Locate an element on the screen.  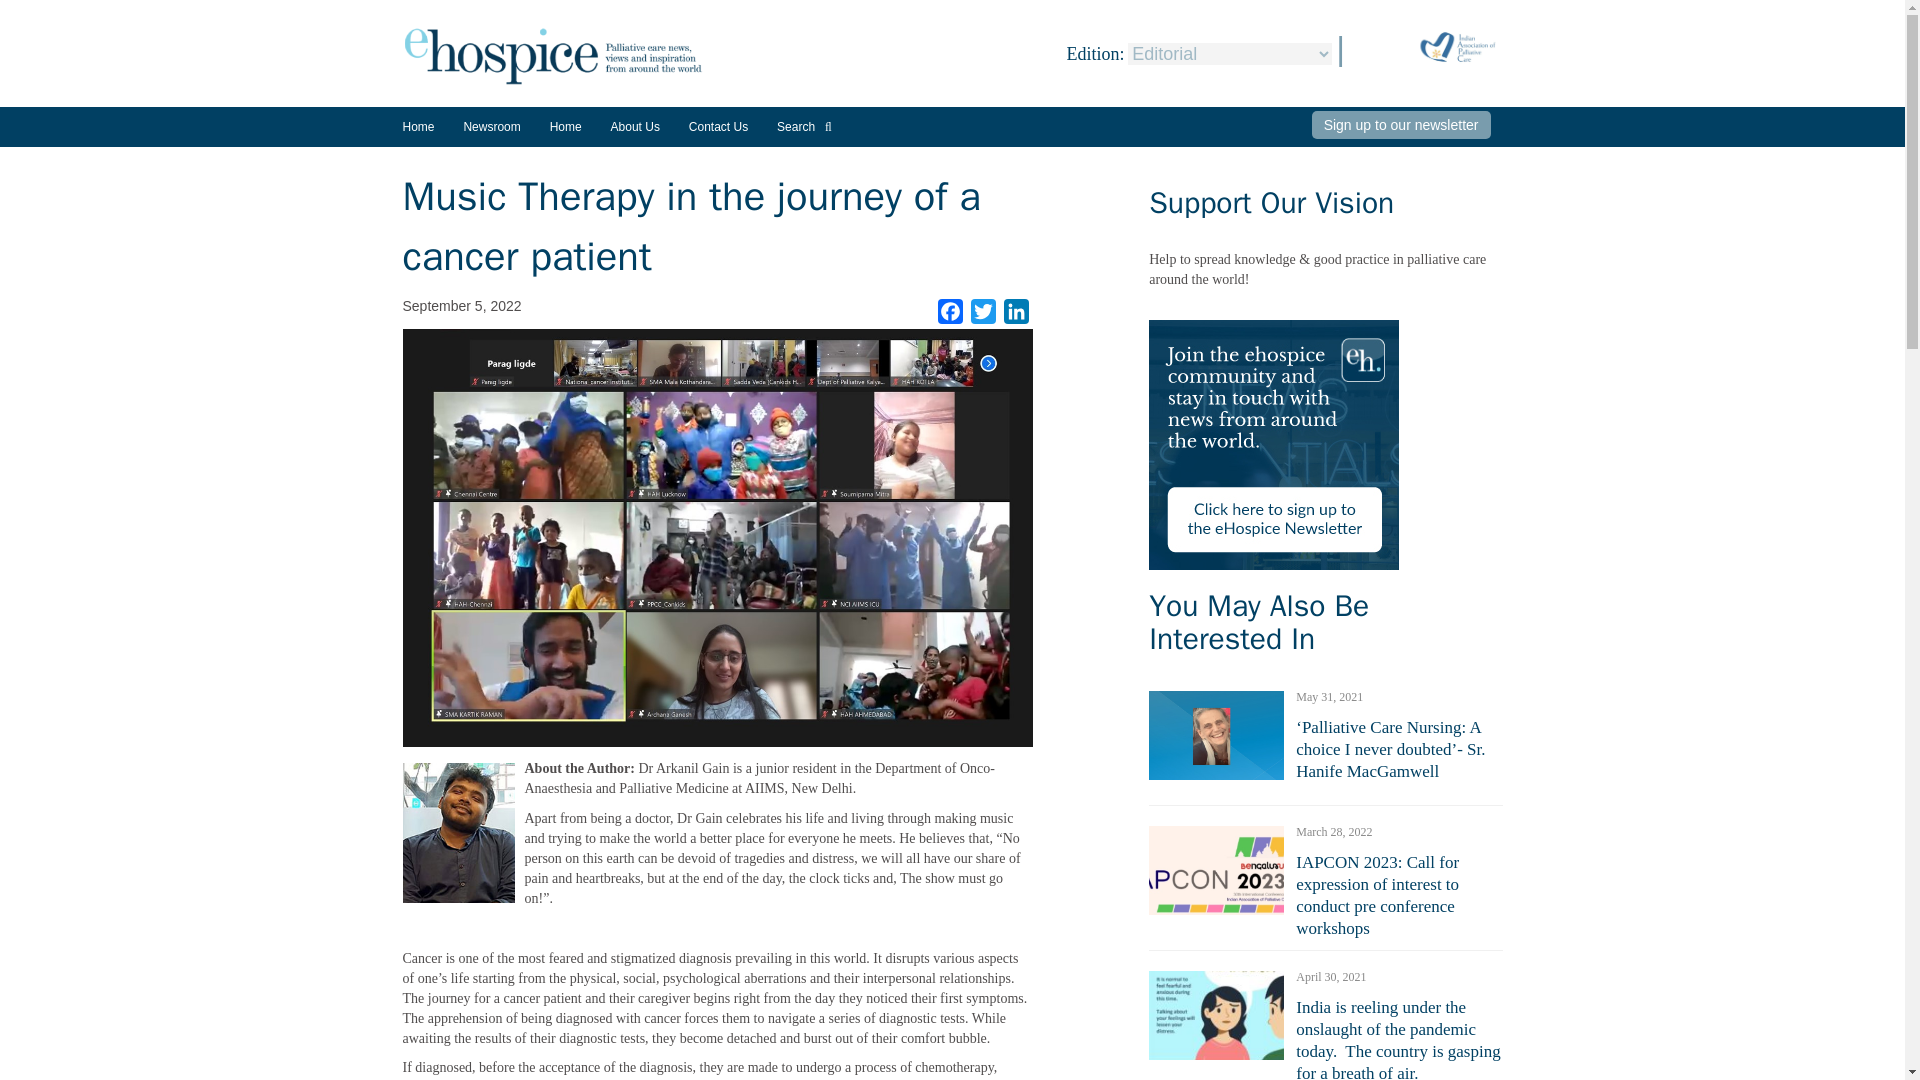
Home is located at coordinates (417, 126).